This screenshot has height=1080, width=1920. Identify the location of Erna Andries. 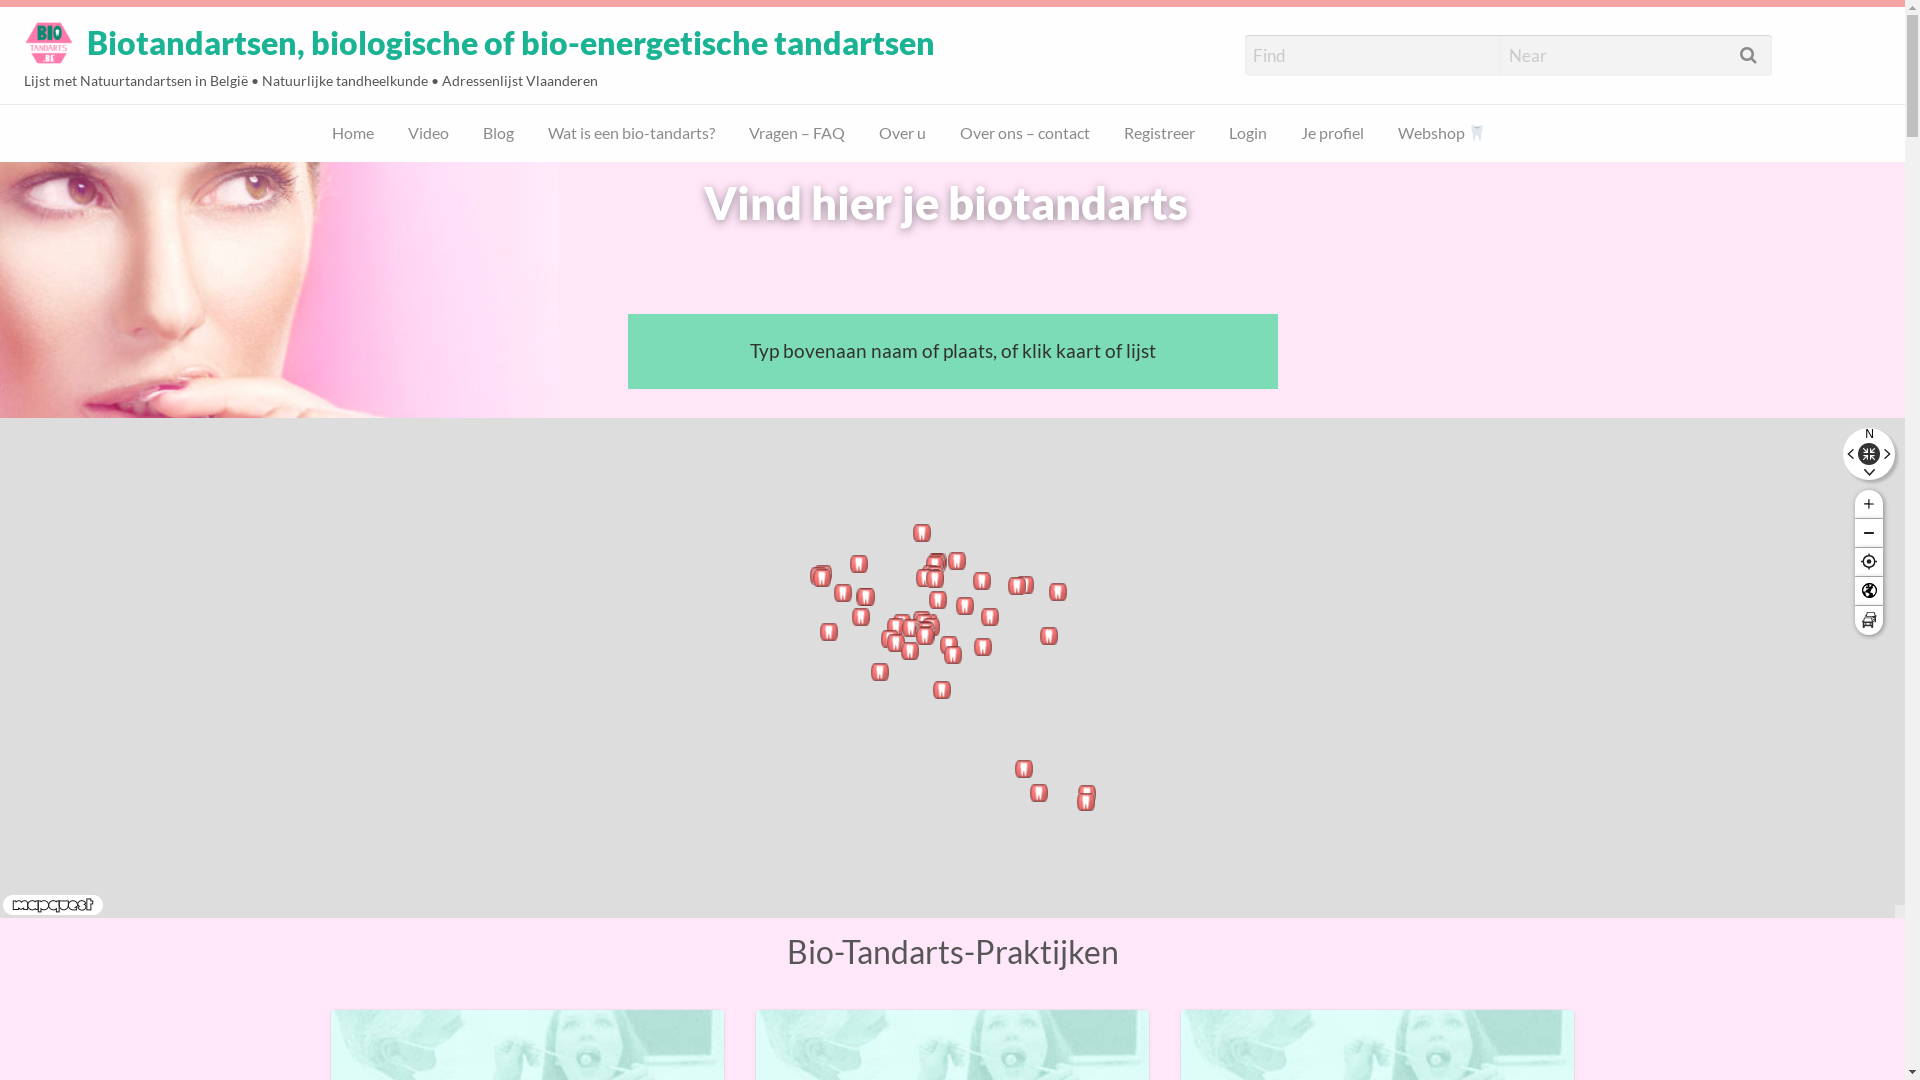
(982, 581).